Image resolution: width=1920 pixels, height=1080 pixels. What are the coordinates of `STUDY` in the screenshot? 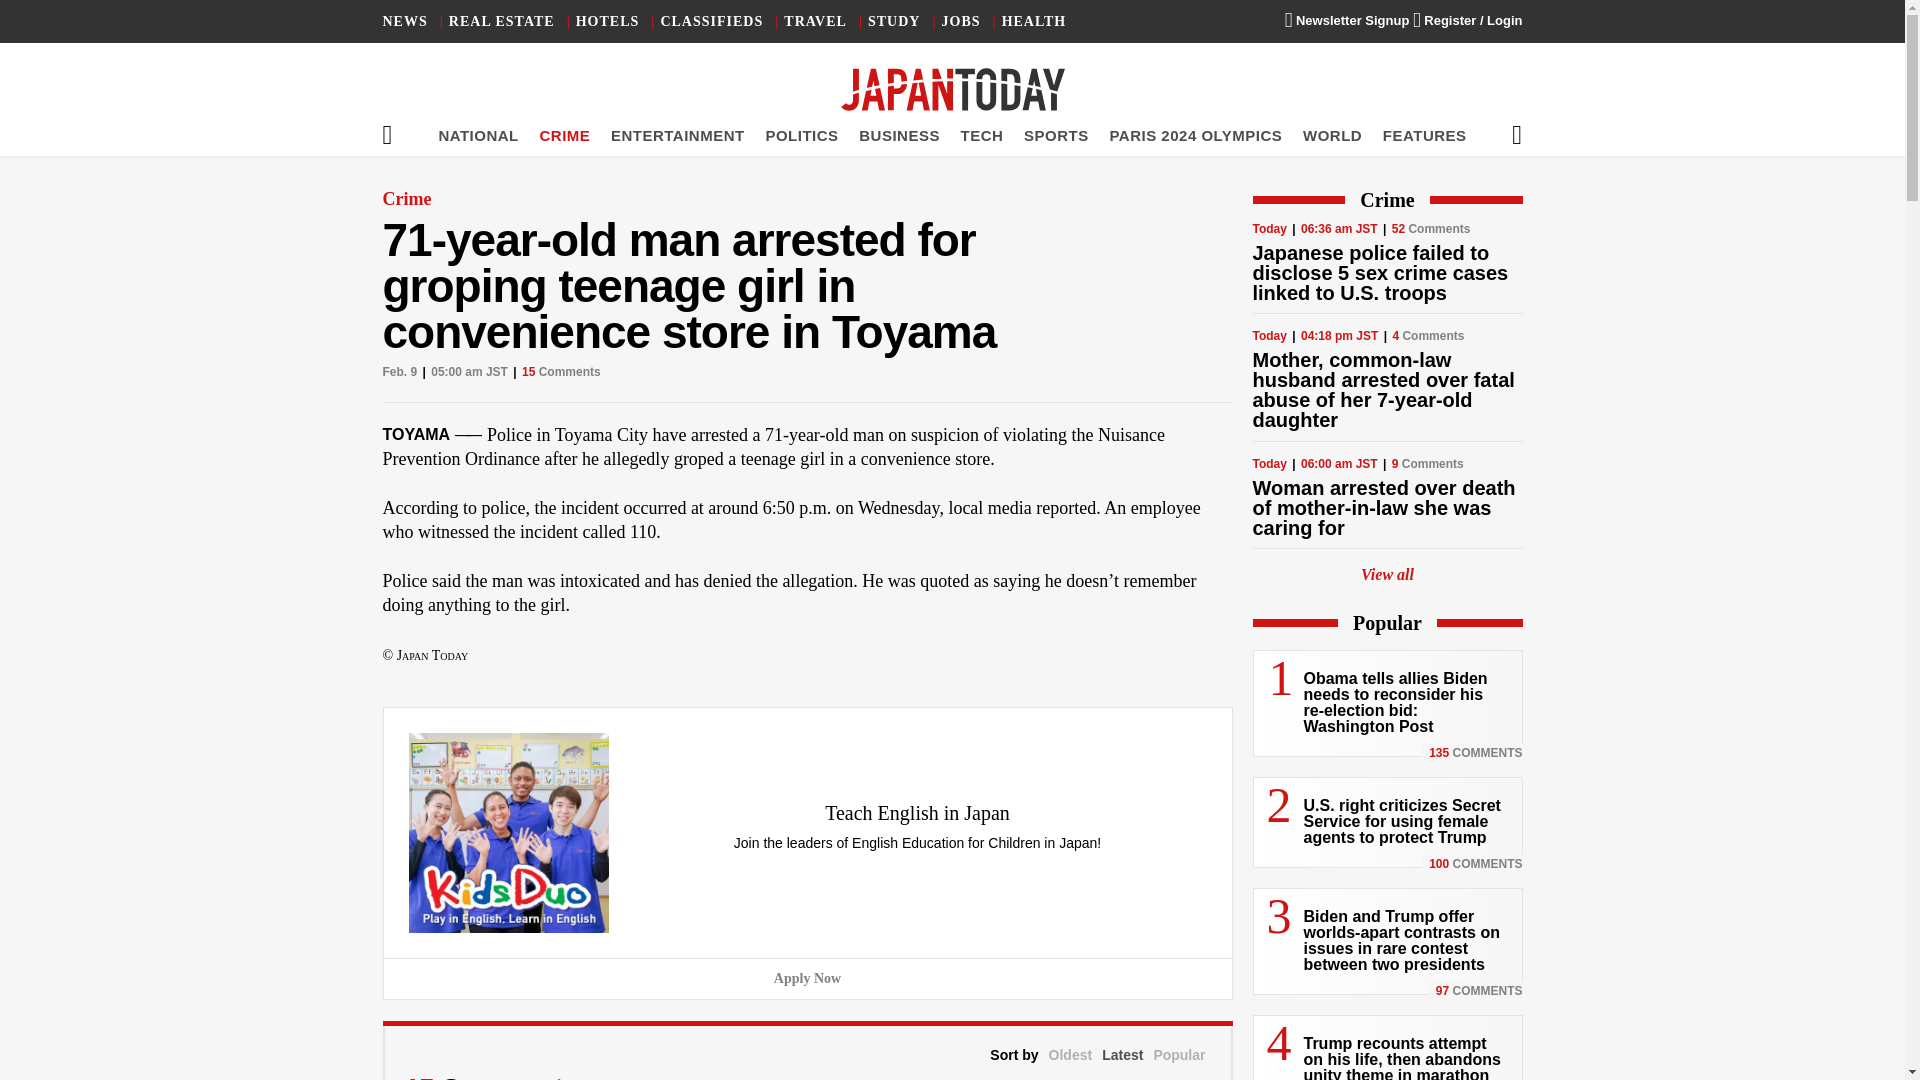 It's located at (893, 22).